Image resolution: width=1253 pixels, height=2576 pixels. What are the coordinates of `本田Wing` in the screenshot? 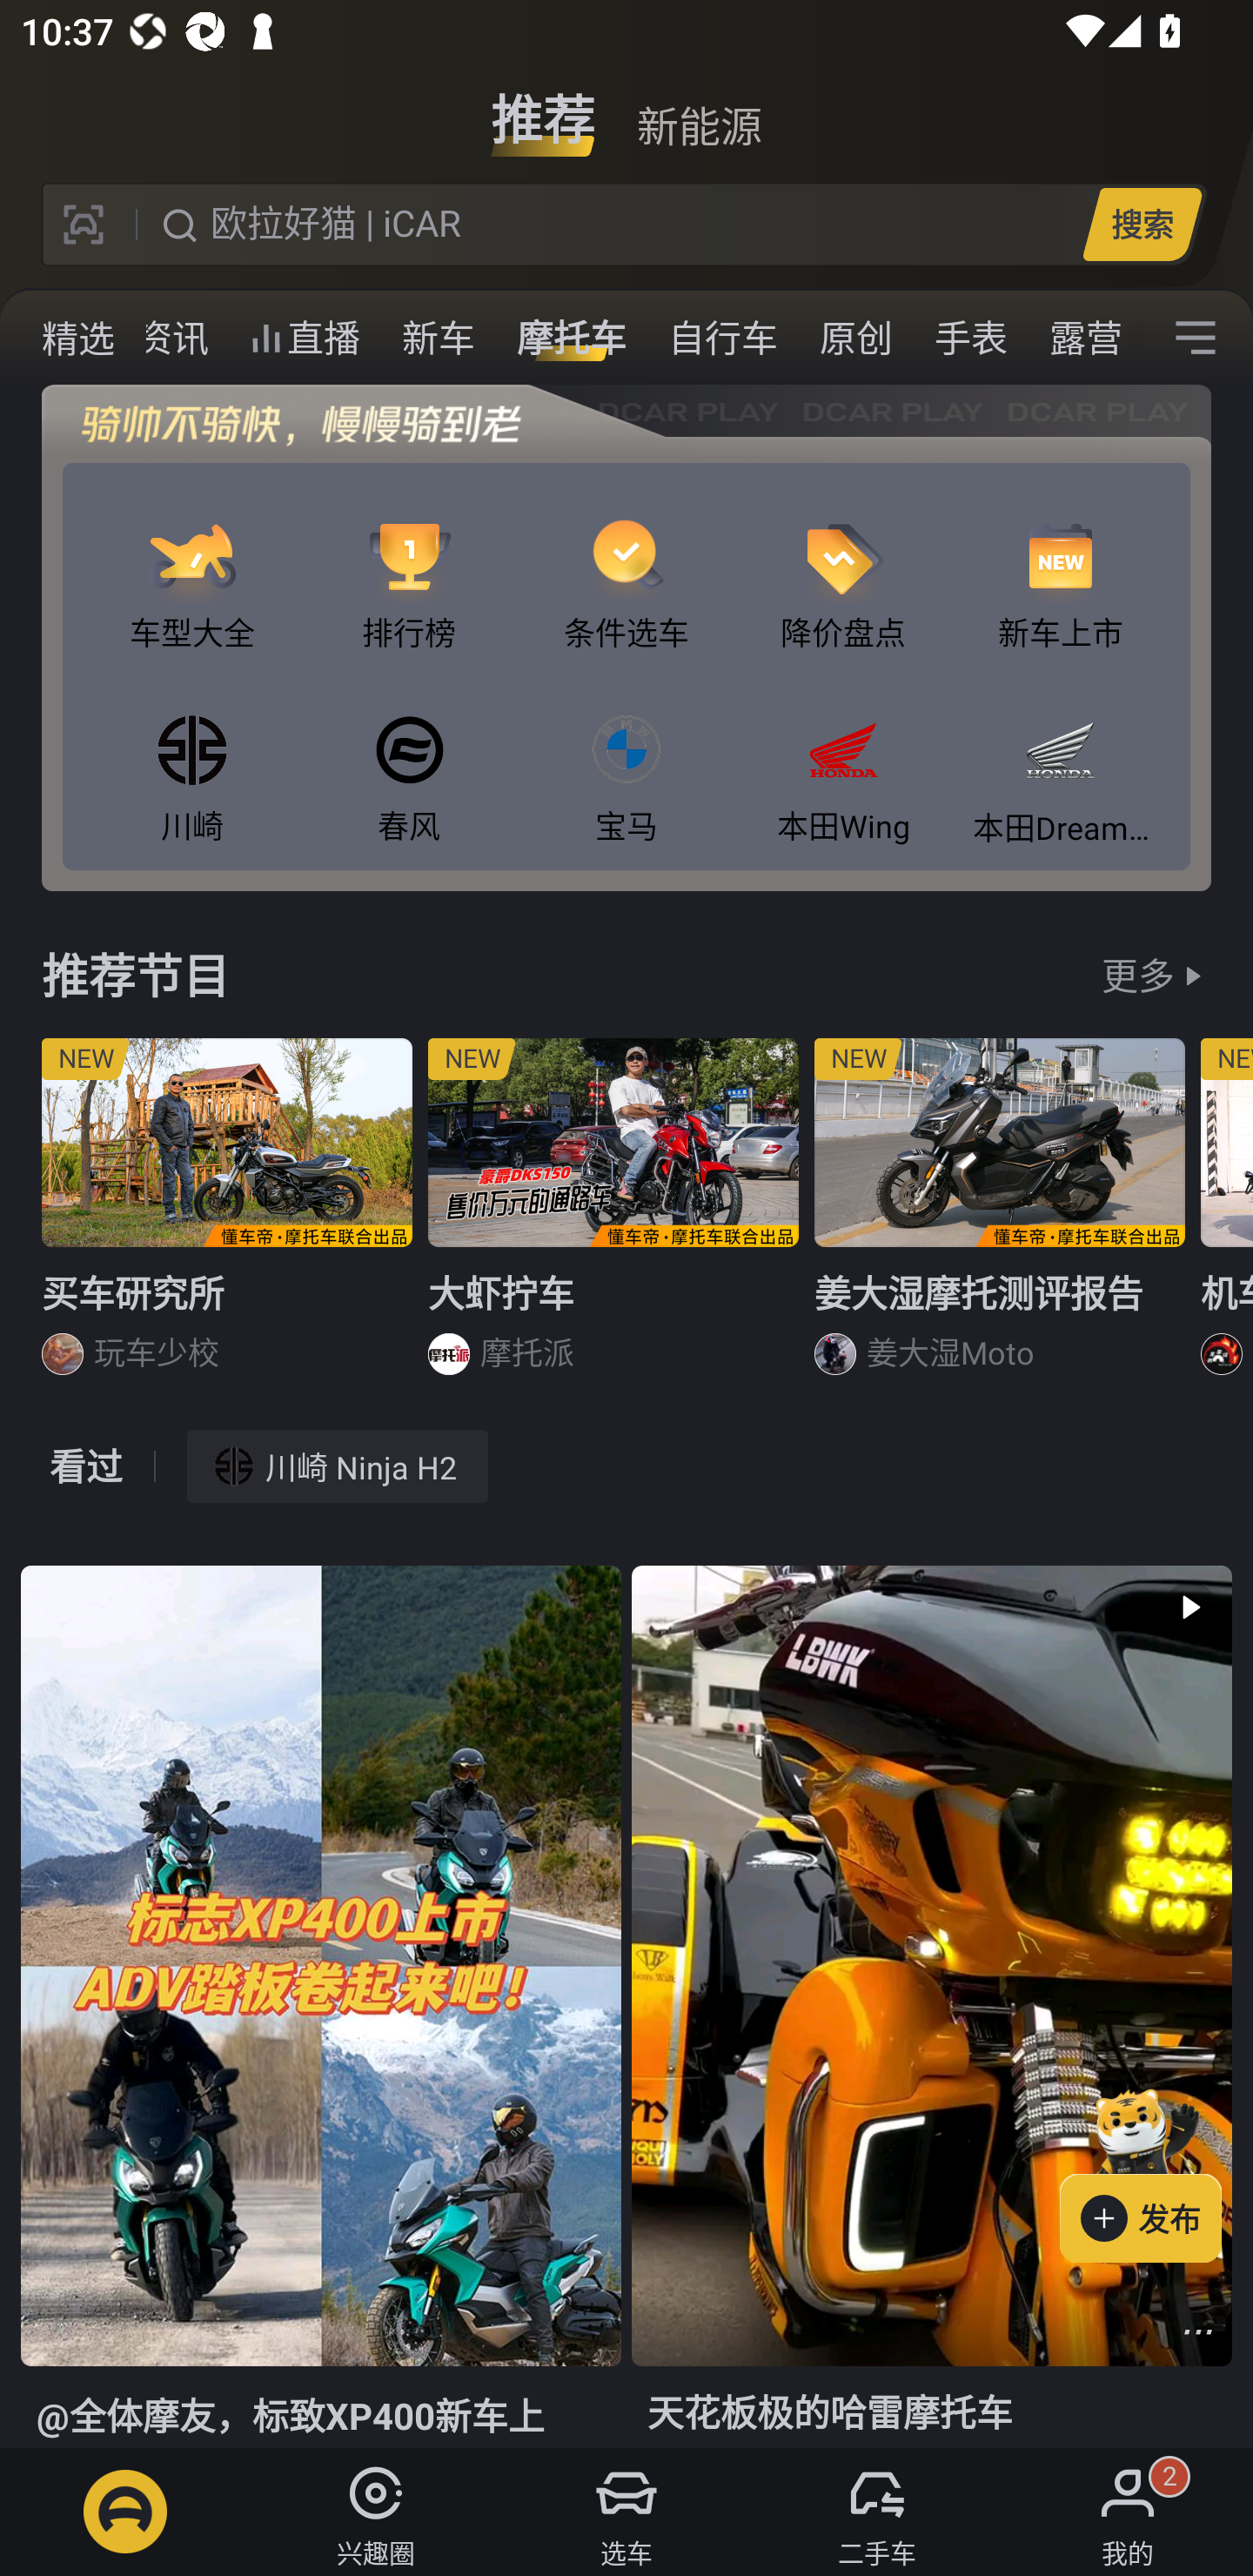 It's located at (844, 753).